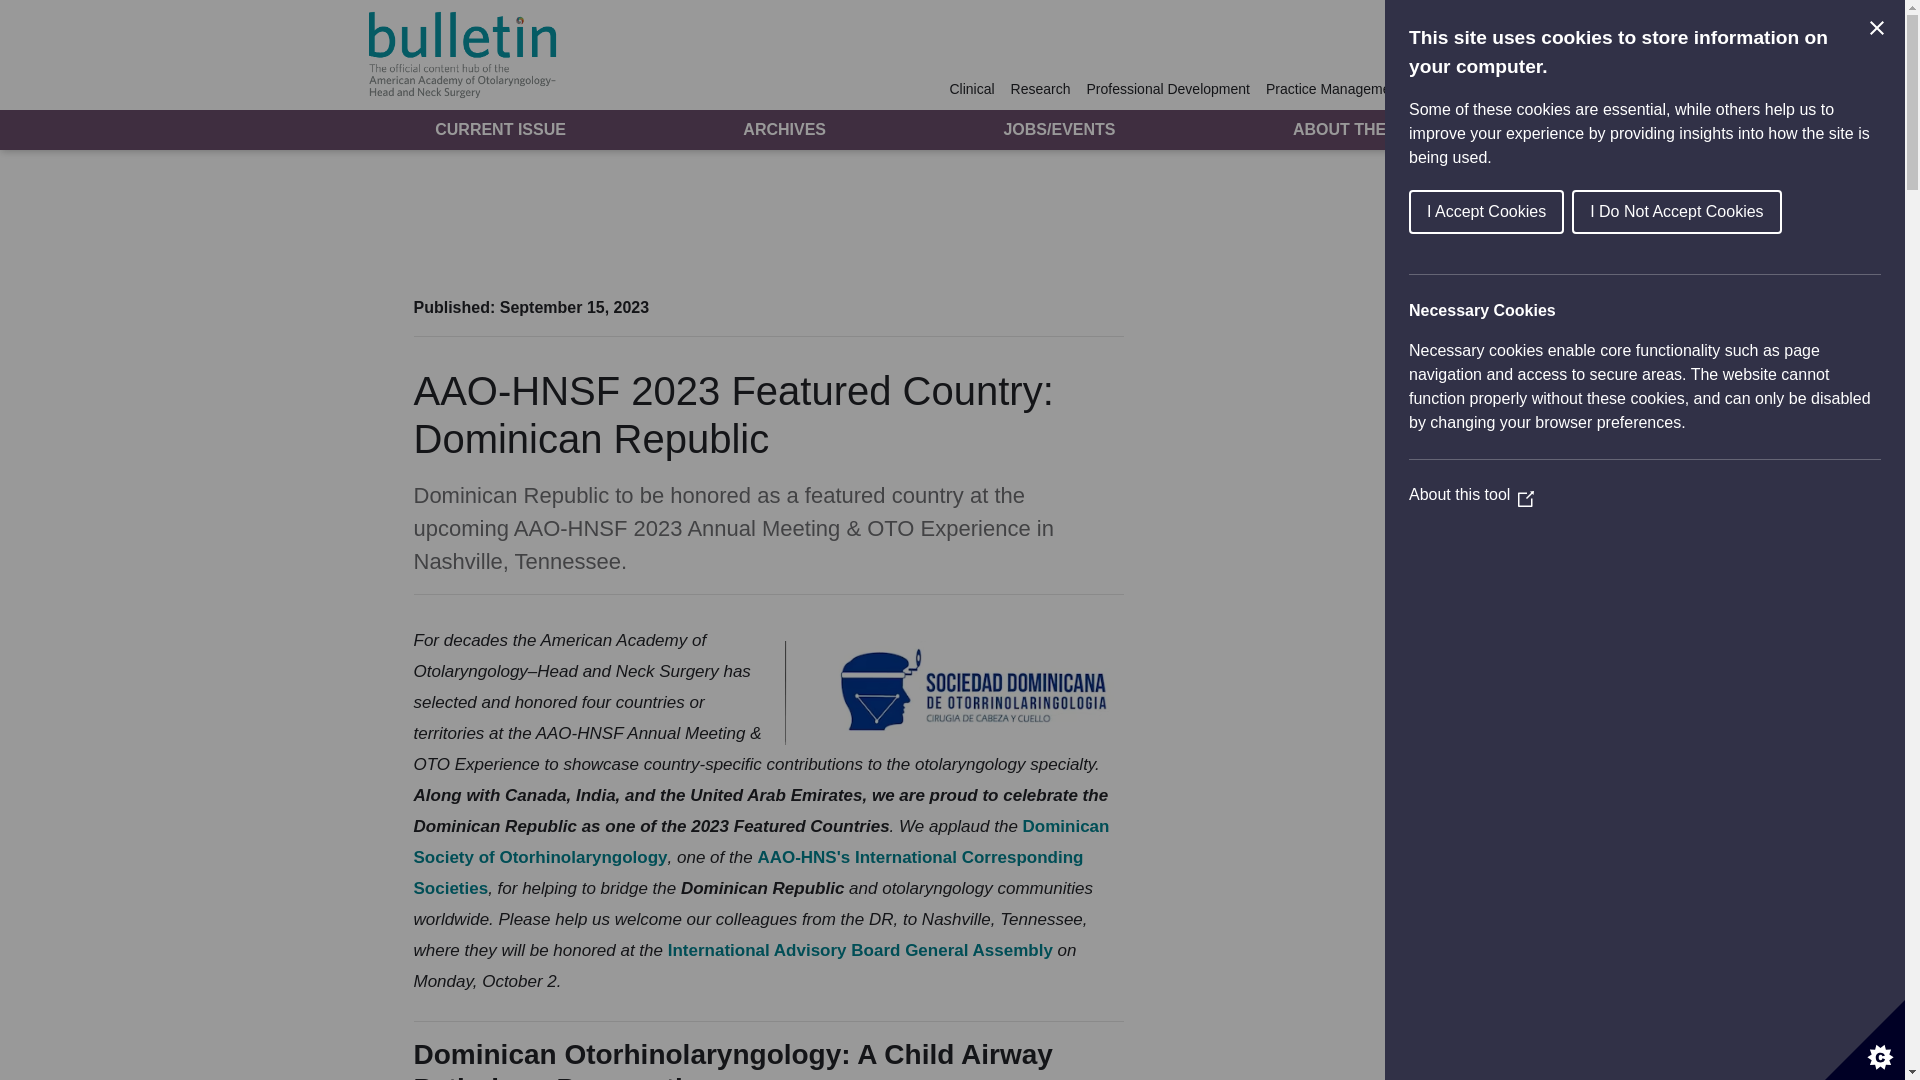  What do you see at coordinates (762, 842) in the screenshot?
I see `Dominican Society of Otorhinolaryngology` at bounding box center [762, 842].